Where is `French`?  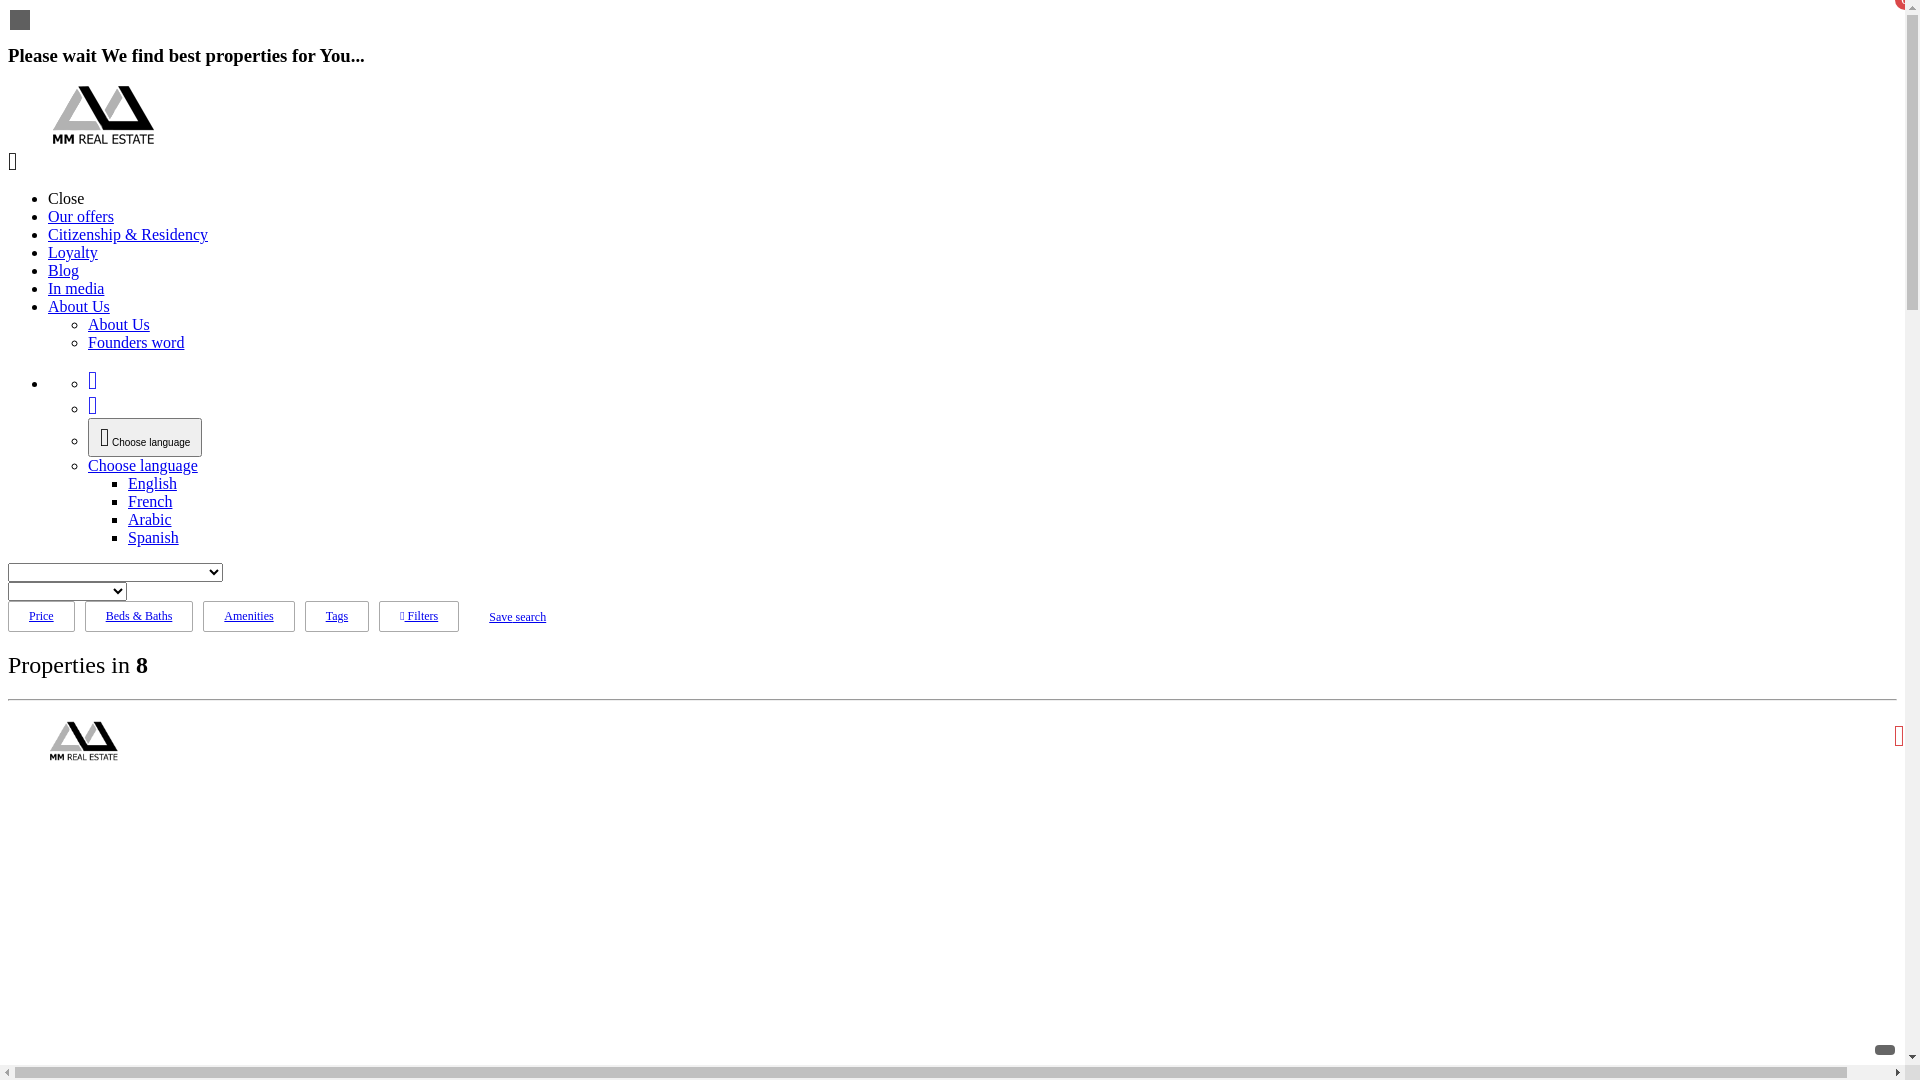
French is located at coordinates (150, 502).